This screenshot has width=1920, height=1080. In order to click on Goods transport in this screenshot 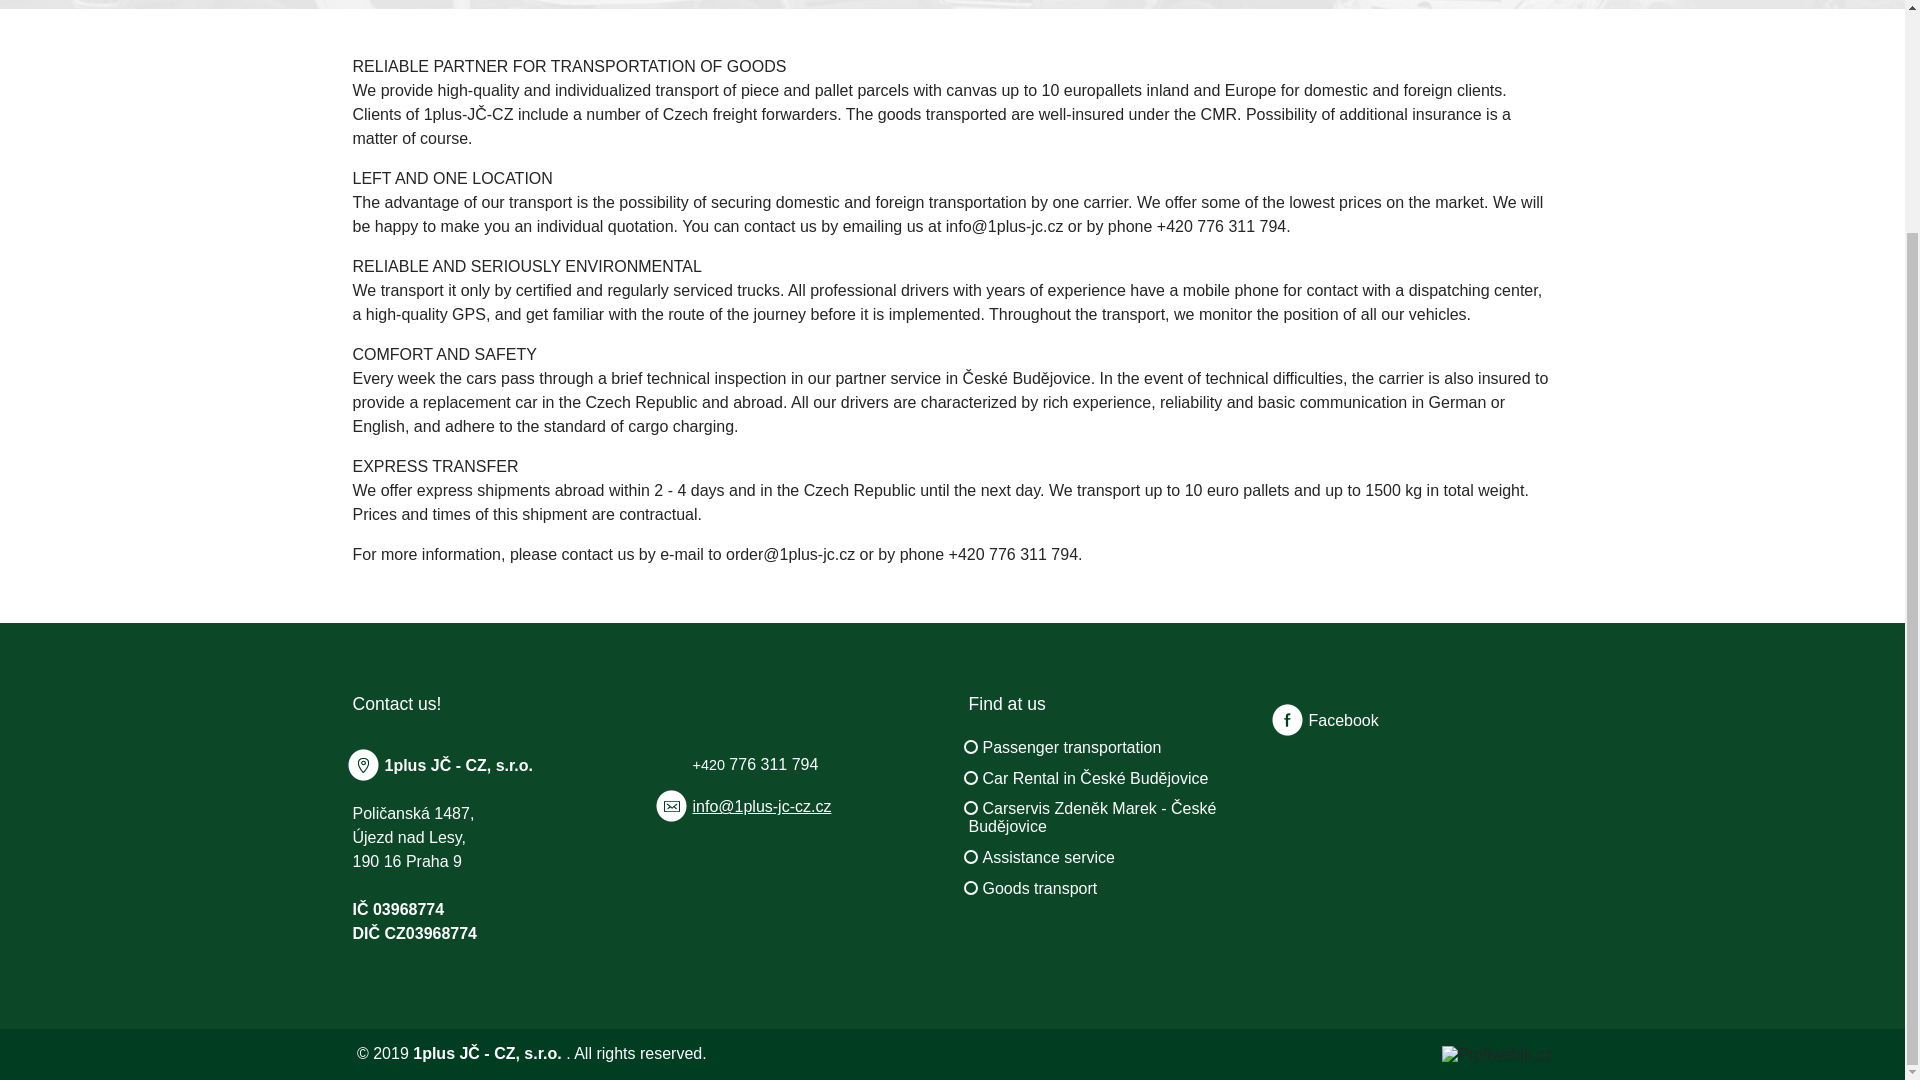, I will do `click(1038, 888)`.